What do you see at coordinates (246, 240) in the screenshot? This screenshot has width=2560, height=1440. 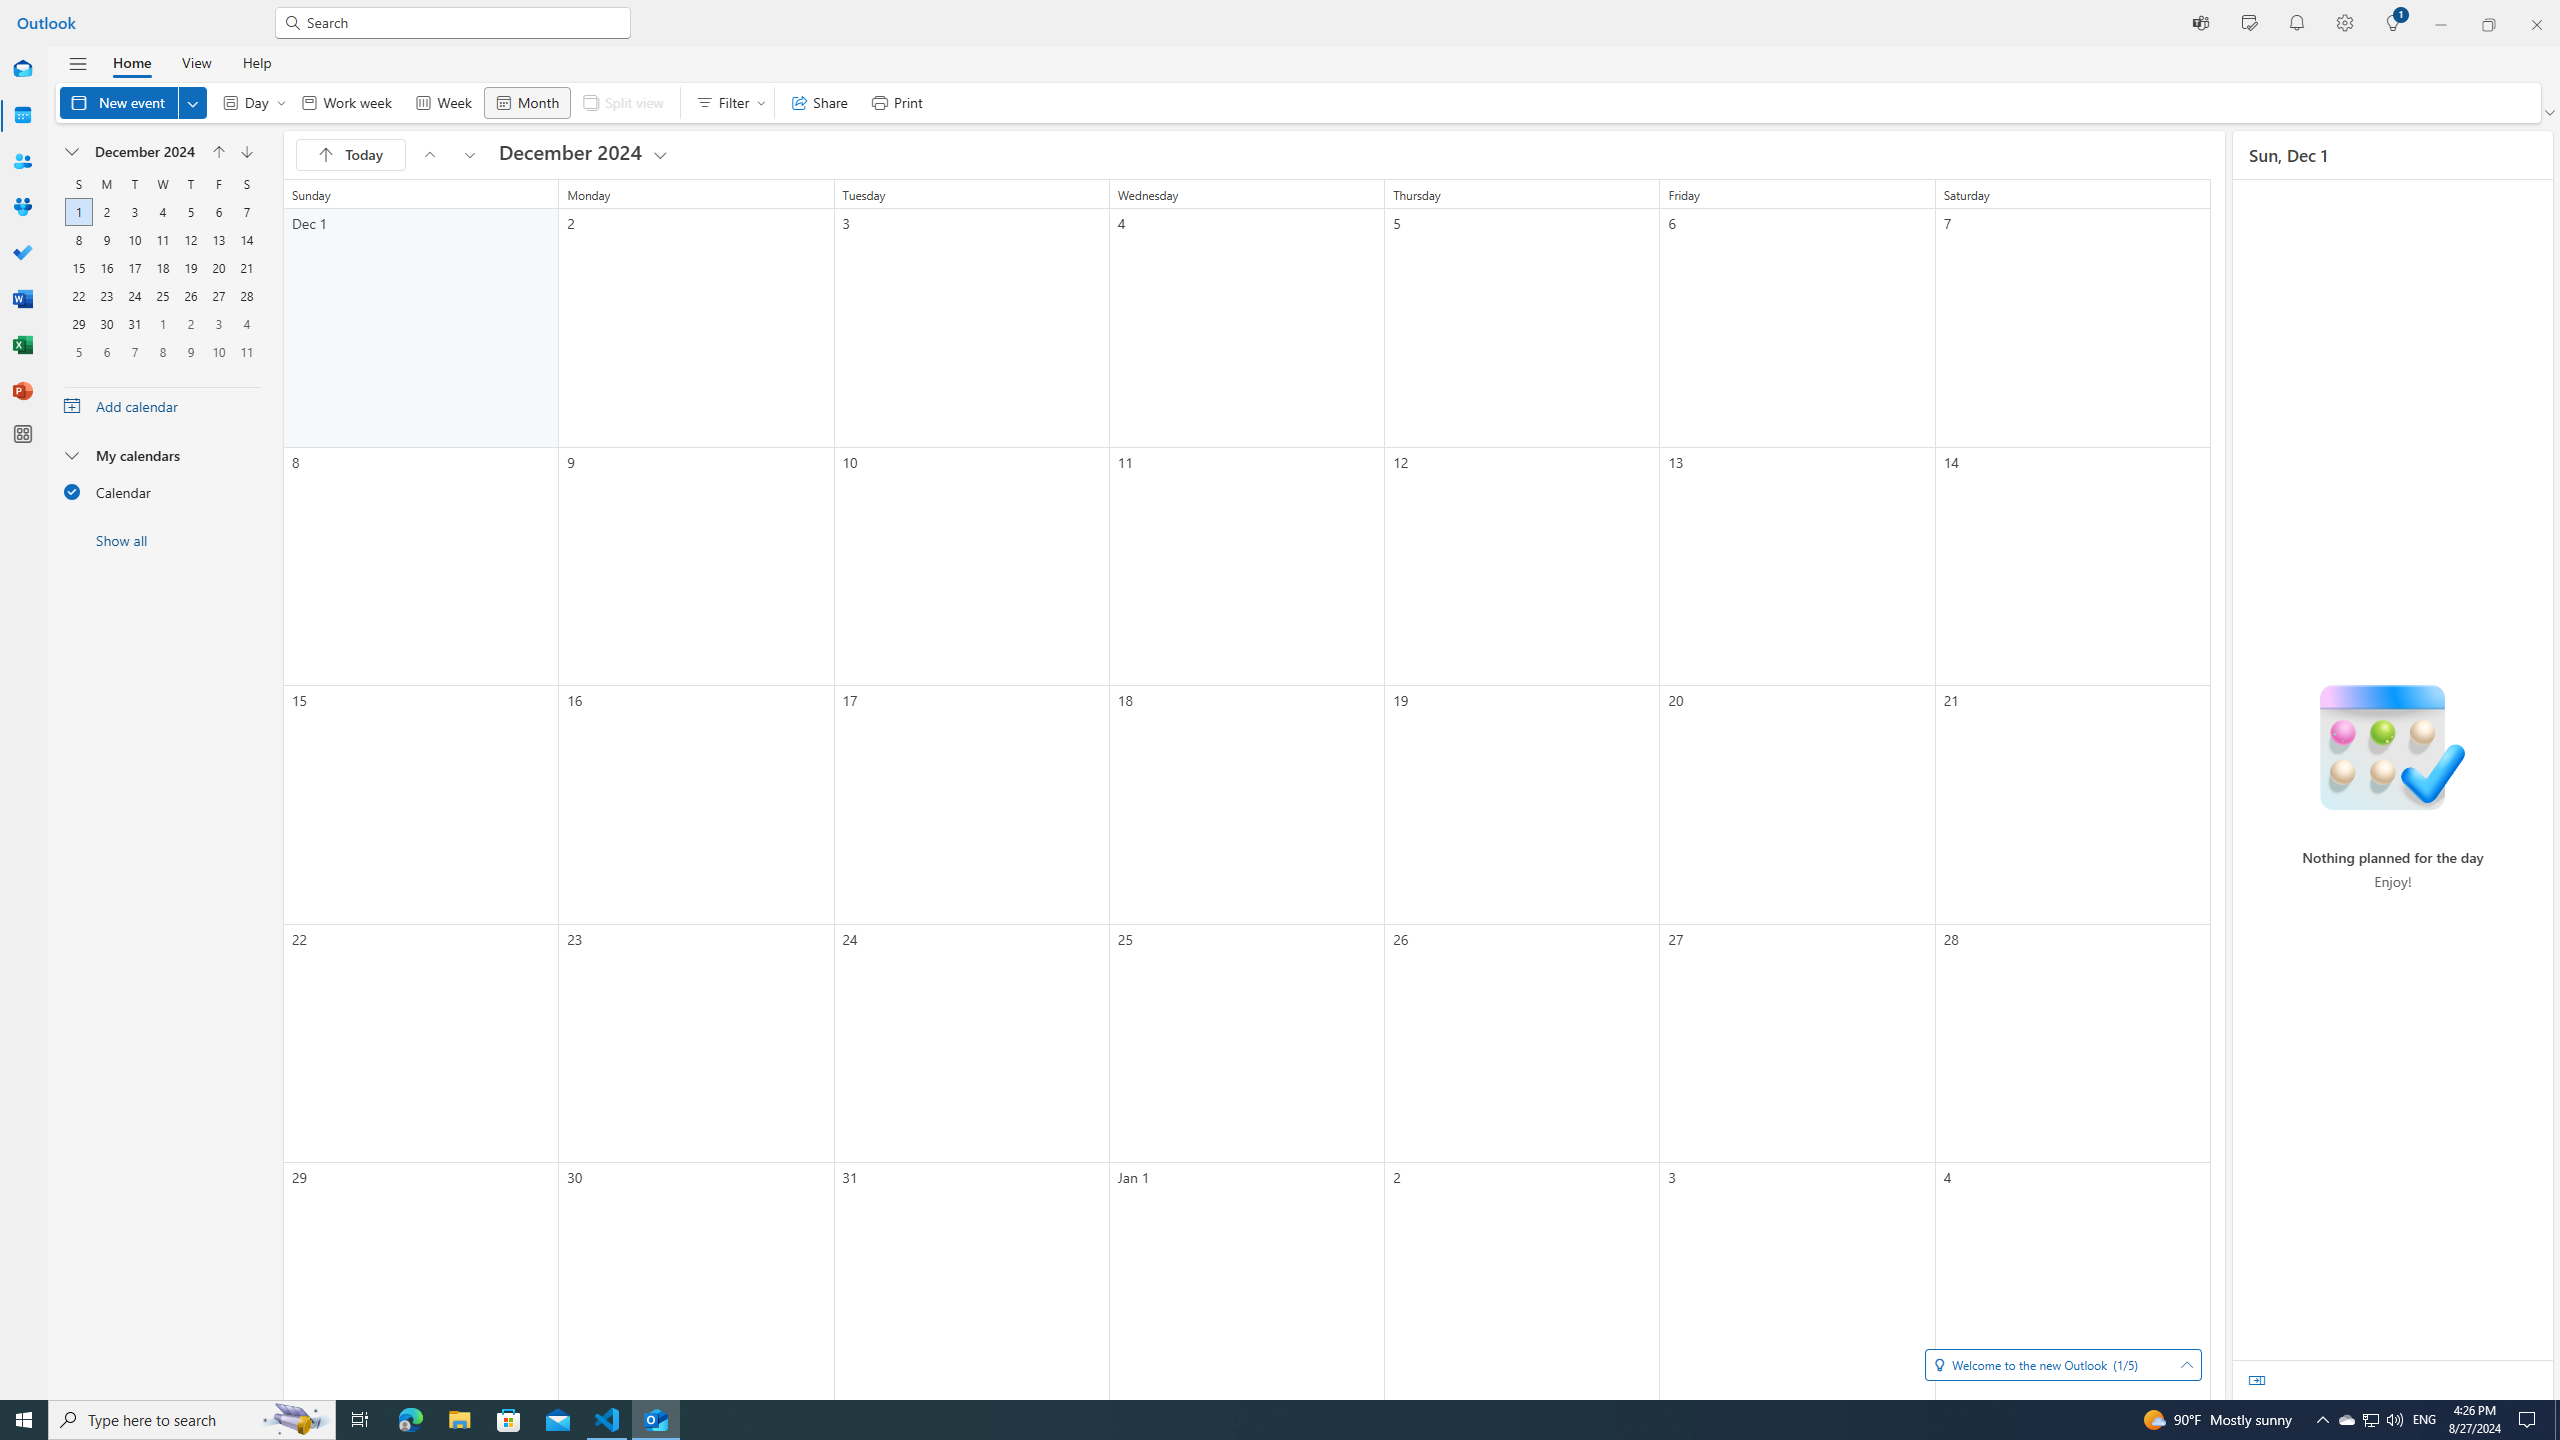 I see `Filter` at bounding box center [246, 240].